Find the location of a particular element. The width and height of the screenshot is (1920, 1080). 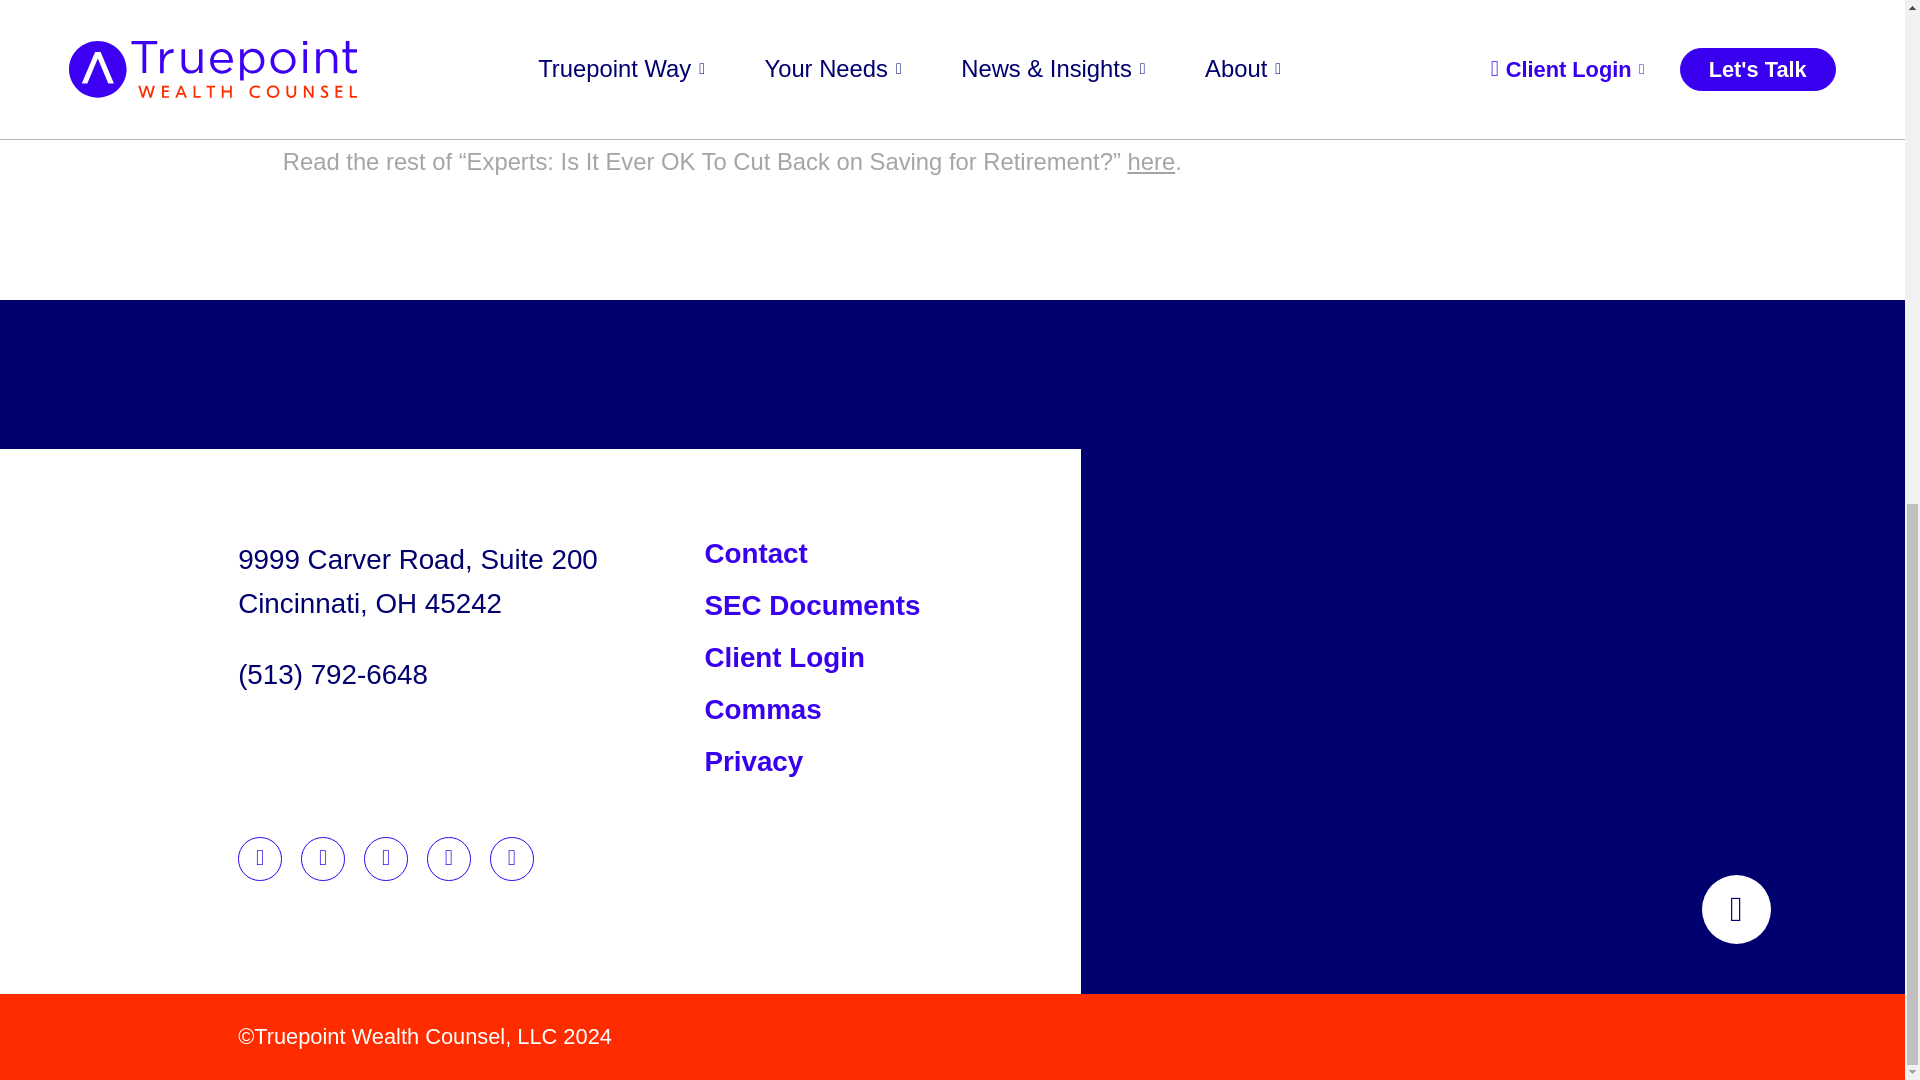

Client Login is located at coordinates (753, 761).